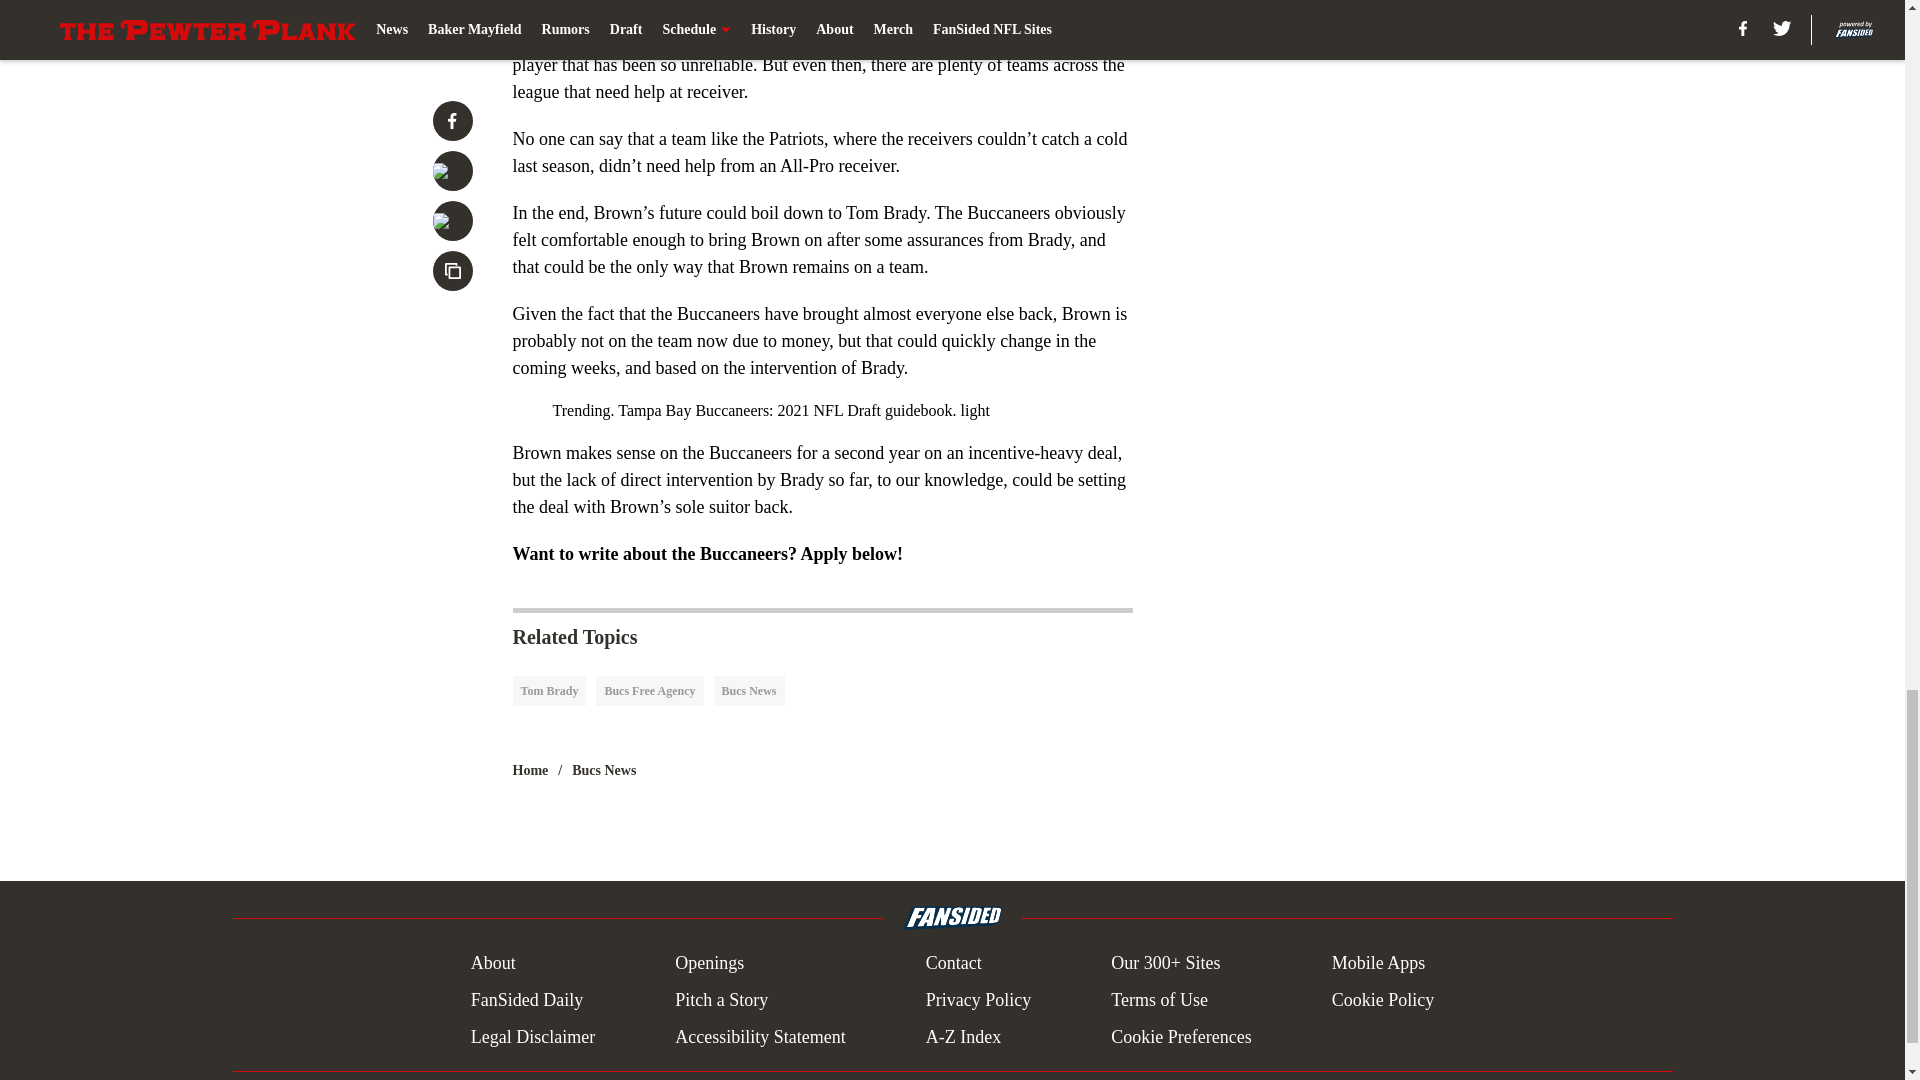  I want to click on Contact, so click(953, 964).